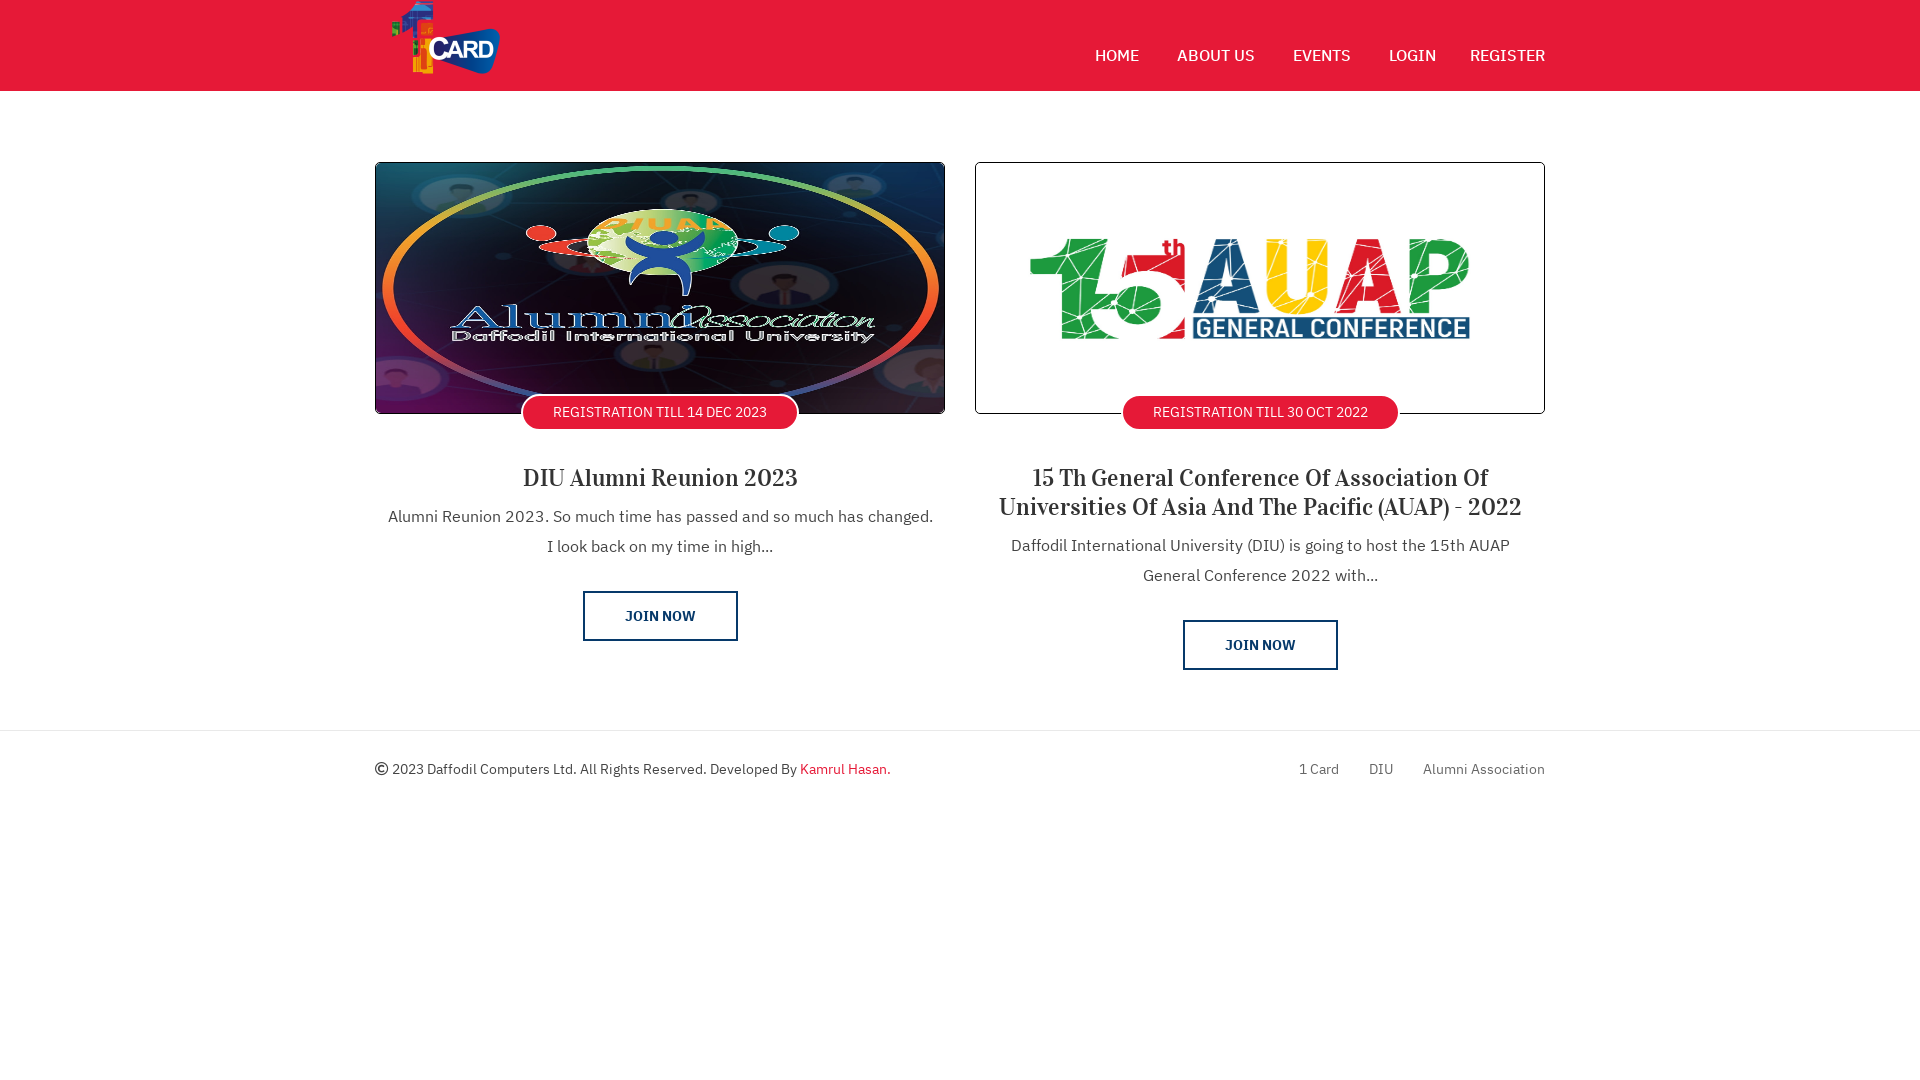  Describe the element at coordinates (1412, 55) in the screenshot. I see `LOGIN` at that location.